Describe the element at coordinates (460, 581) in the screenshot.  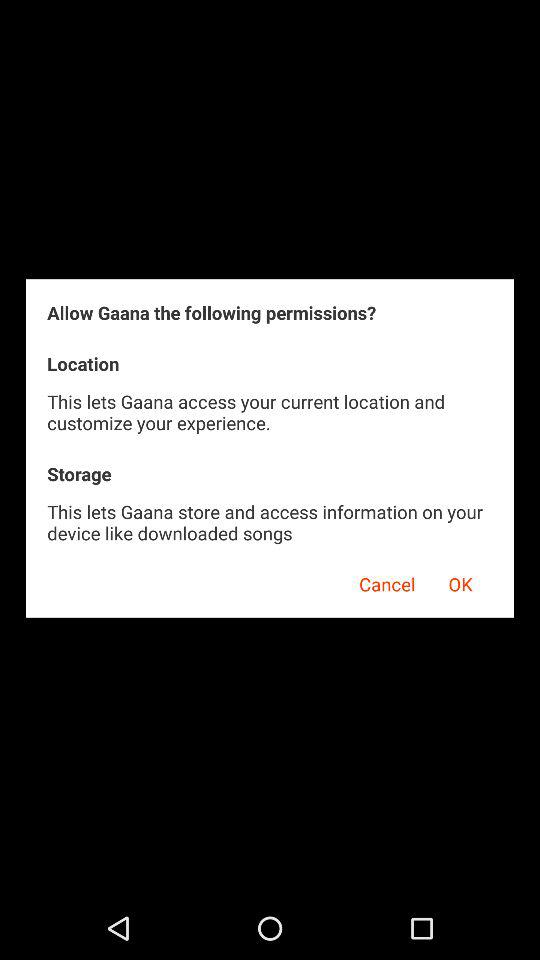
I see `open icon below the this lets gaana icon` at that location.